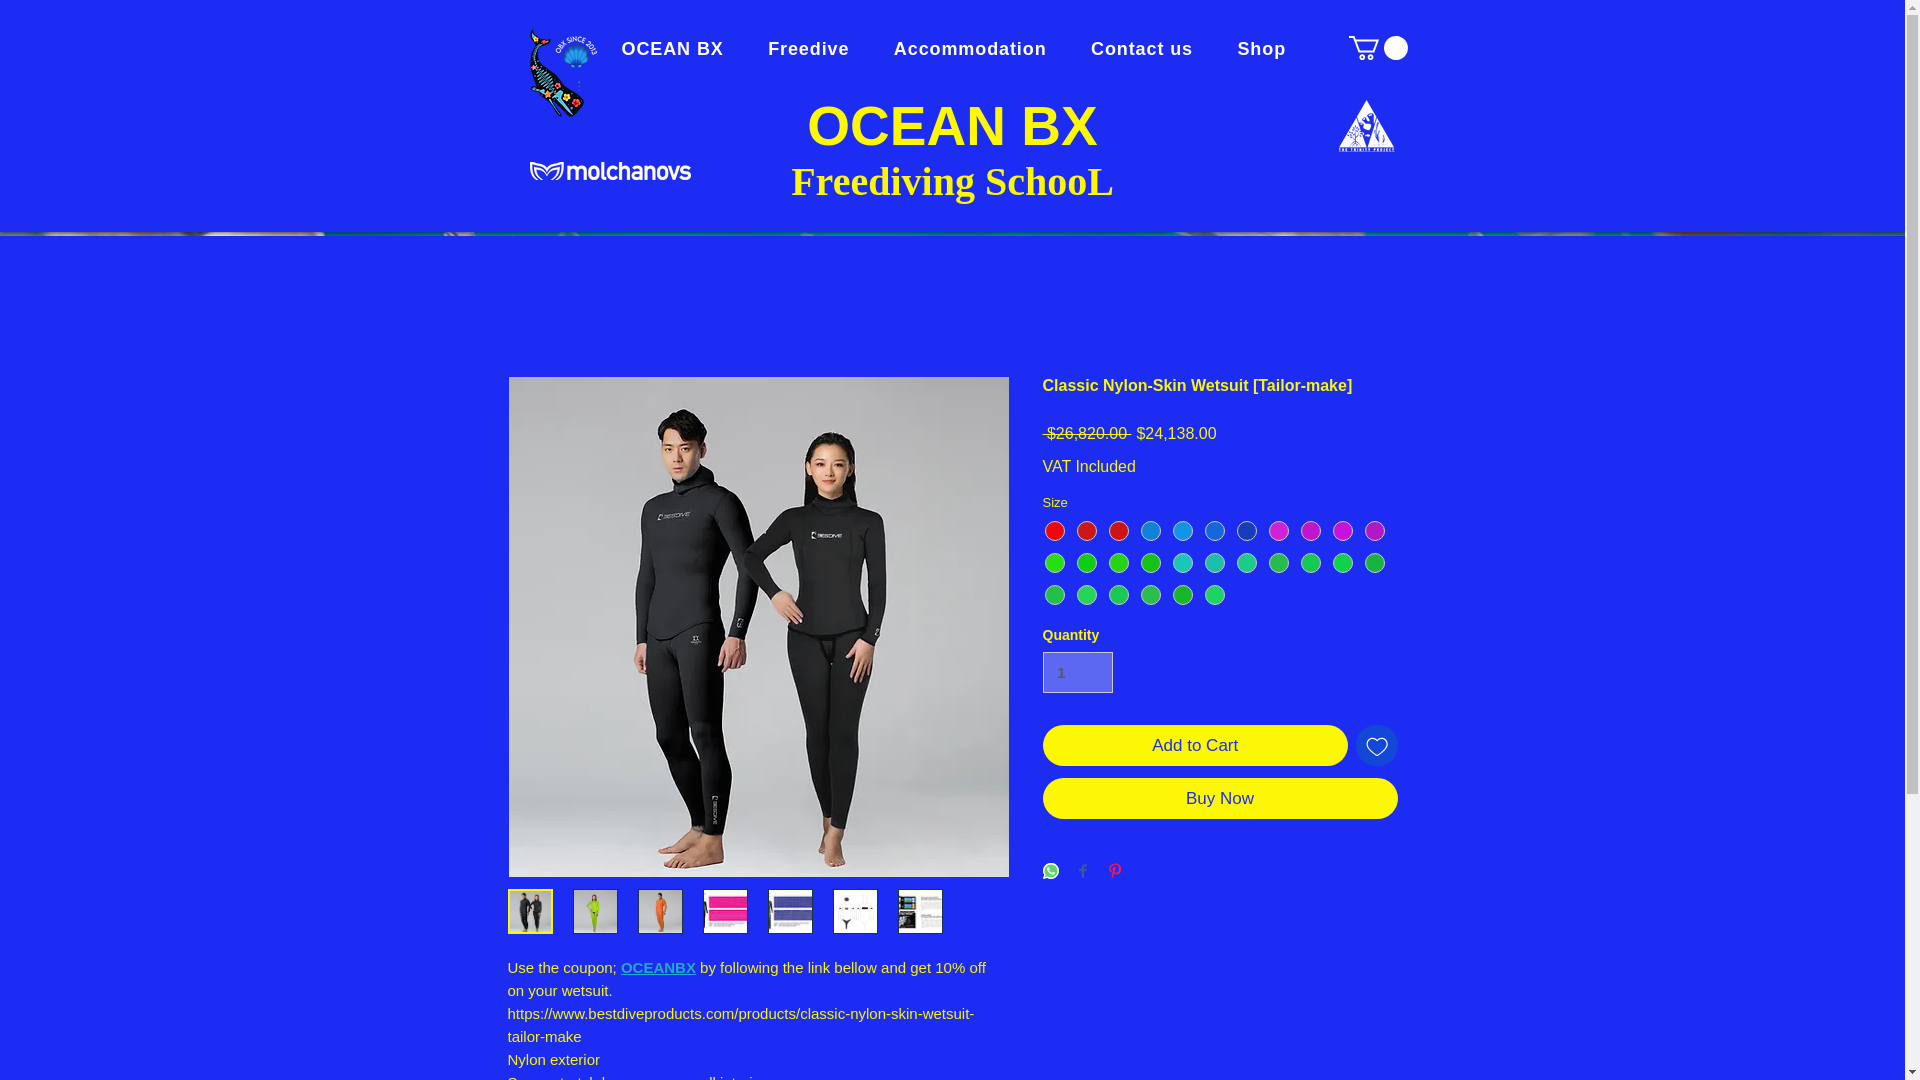  I want to click on Contact us, so click(1152, 48).